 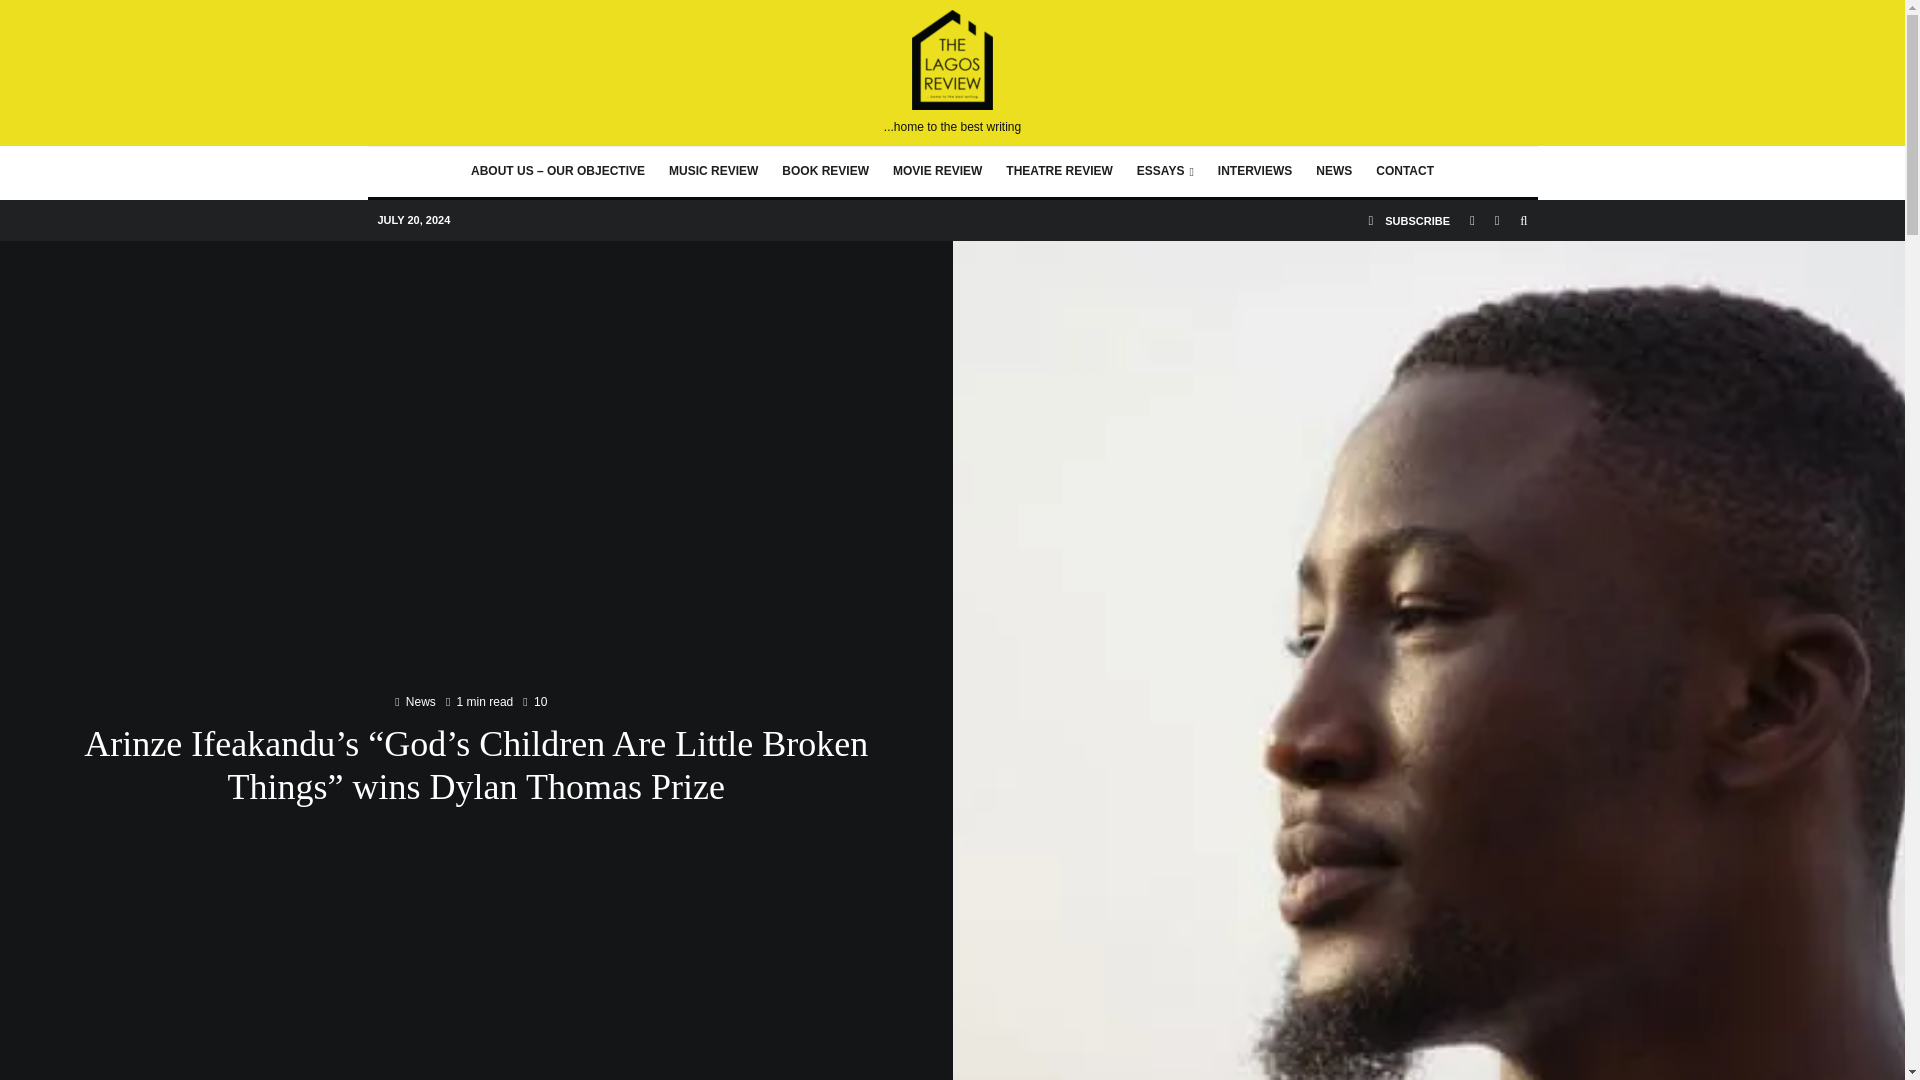 I want to click on THEATRE REVIEW, so click(x=1058, y=171).